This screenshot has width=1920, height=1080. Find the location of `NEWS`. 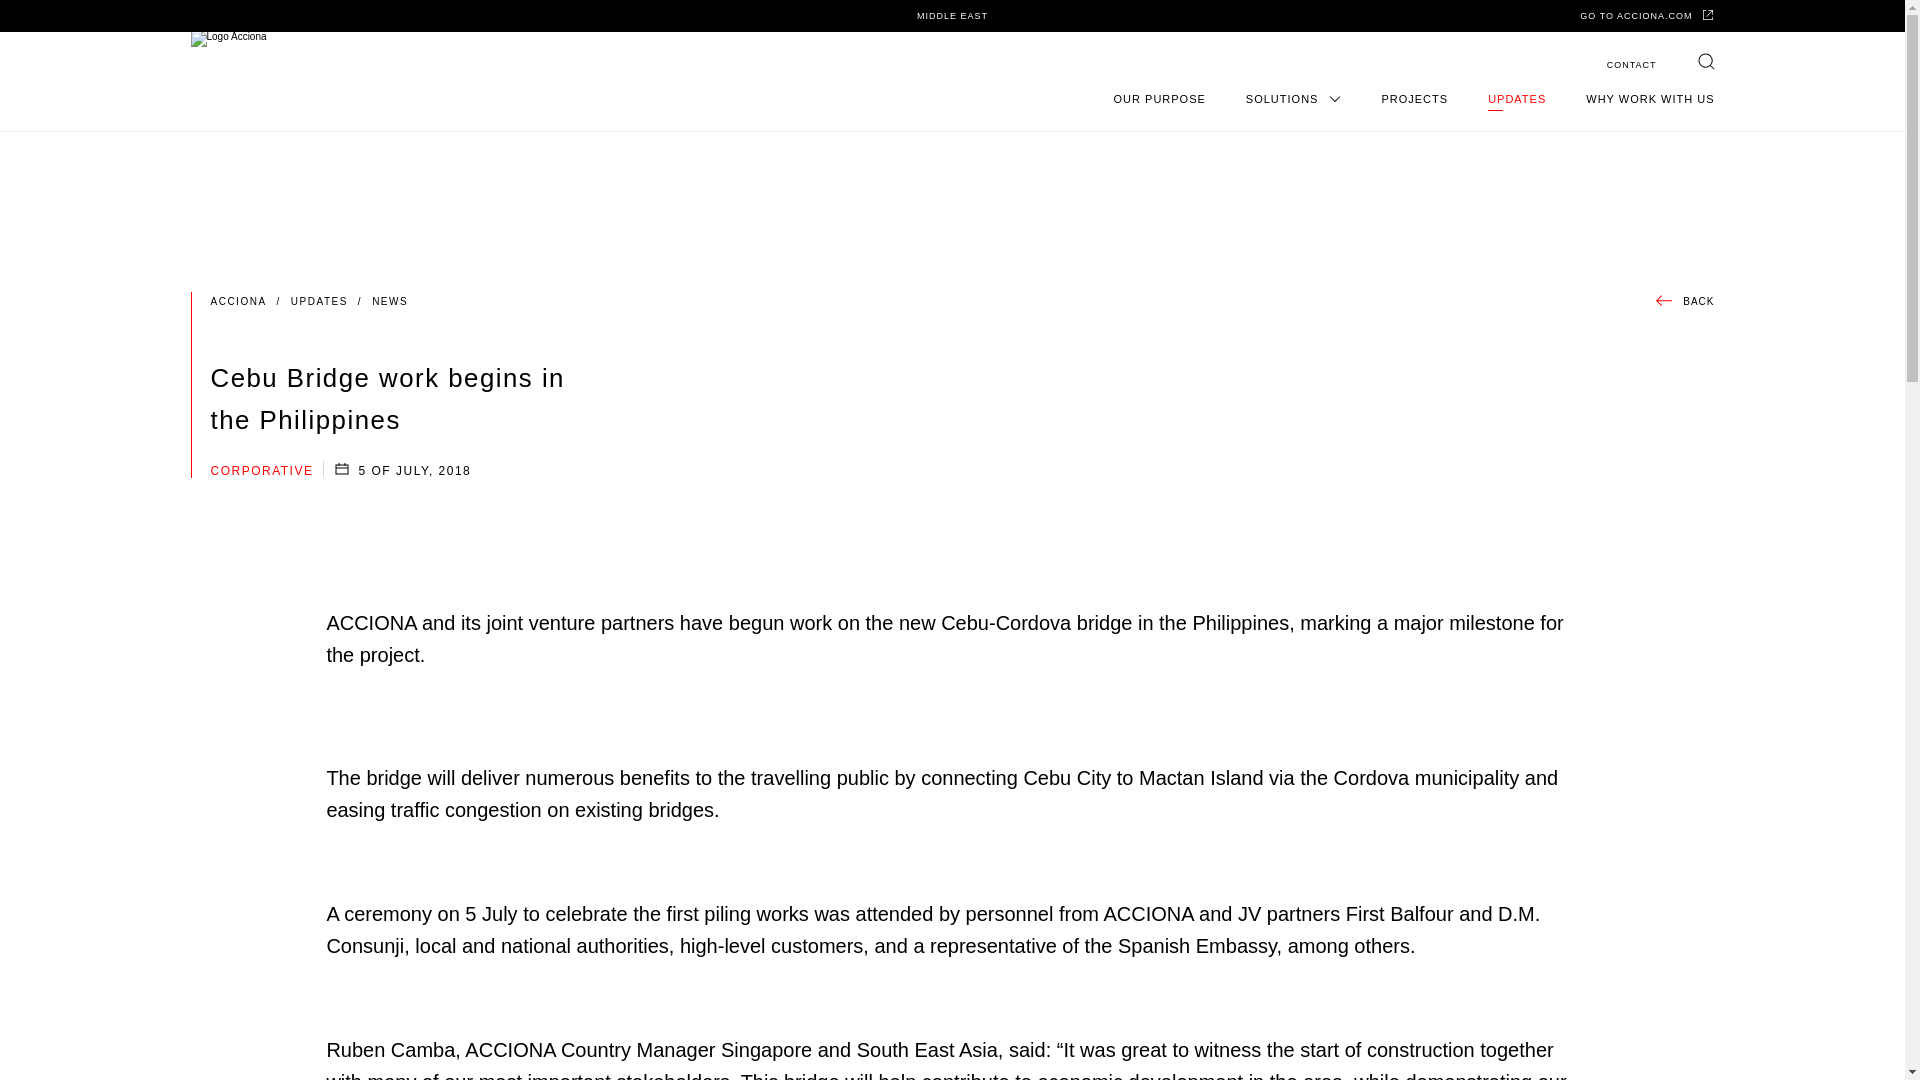

NEWS is located at coordinates (390, 302).